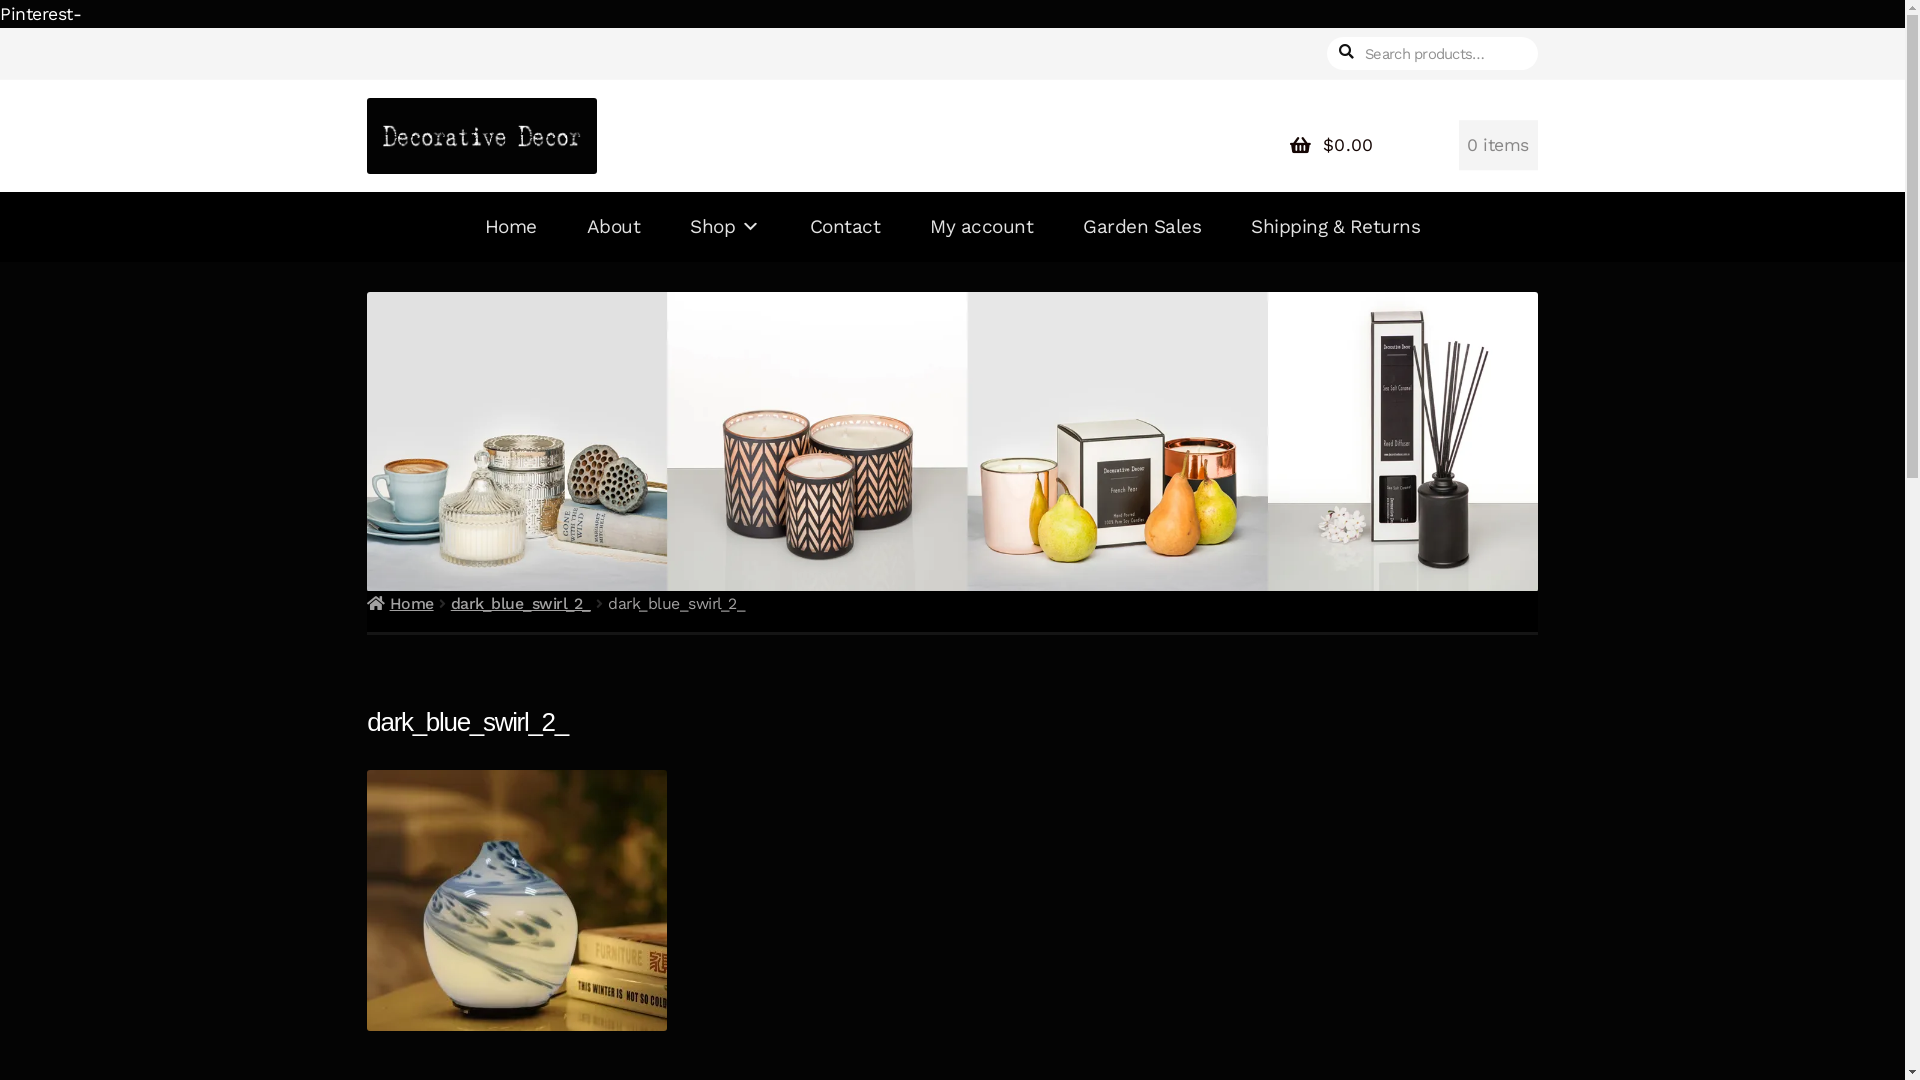 This screenshot has width=1920, height=1080. What do you see at coordinates (400, 603) in the screenshot?
I see `Home` at bounding box center [400, 603].